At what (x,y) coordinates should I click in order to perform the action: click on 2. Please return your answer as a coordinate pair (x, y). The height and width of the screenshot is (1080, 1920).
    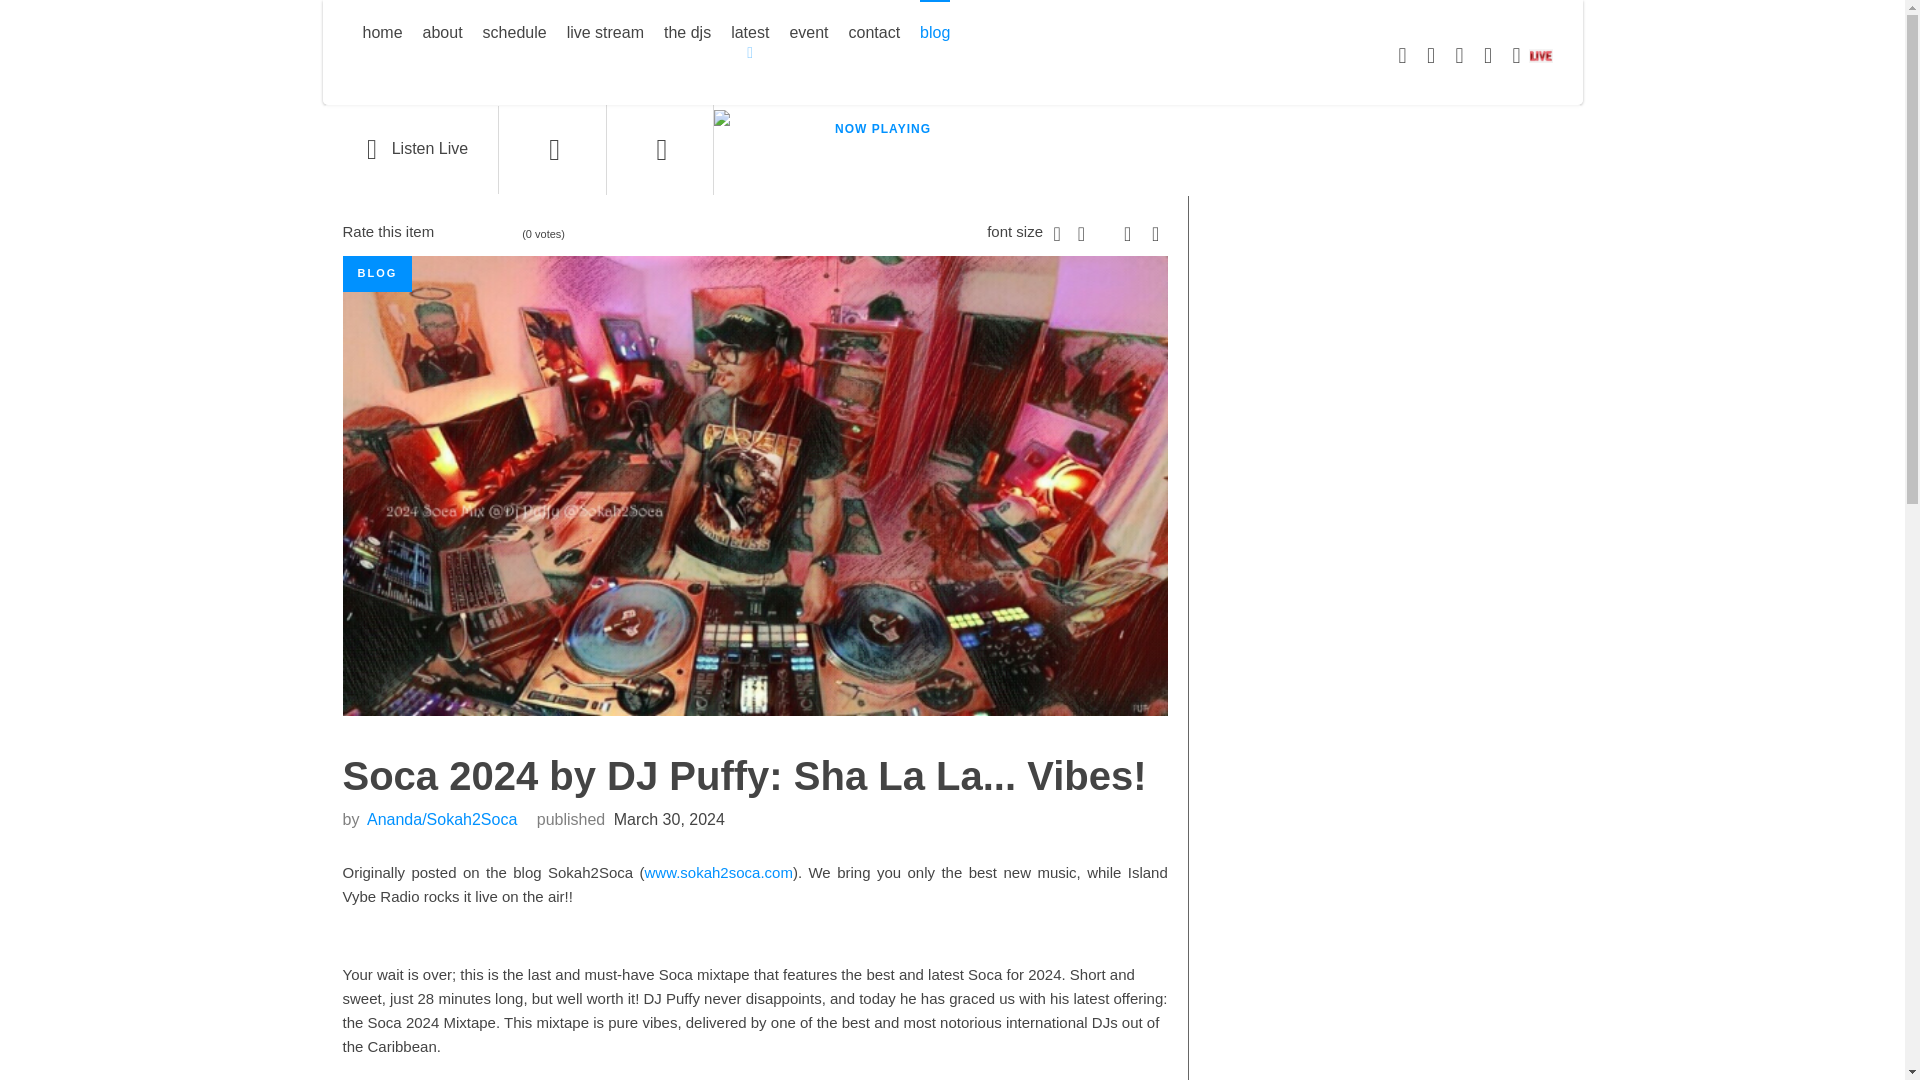
    Looking at the image, I should click on (454, 234).